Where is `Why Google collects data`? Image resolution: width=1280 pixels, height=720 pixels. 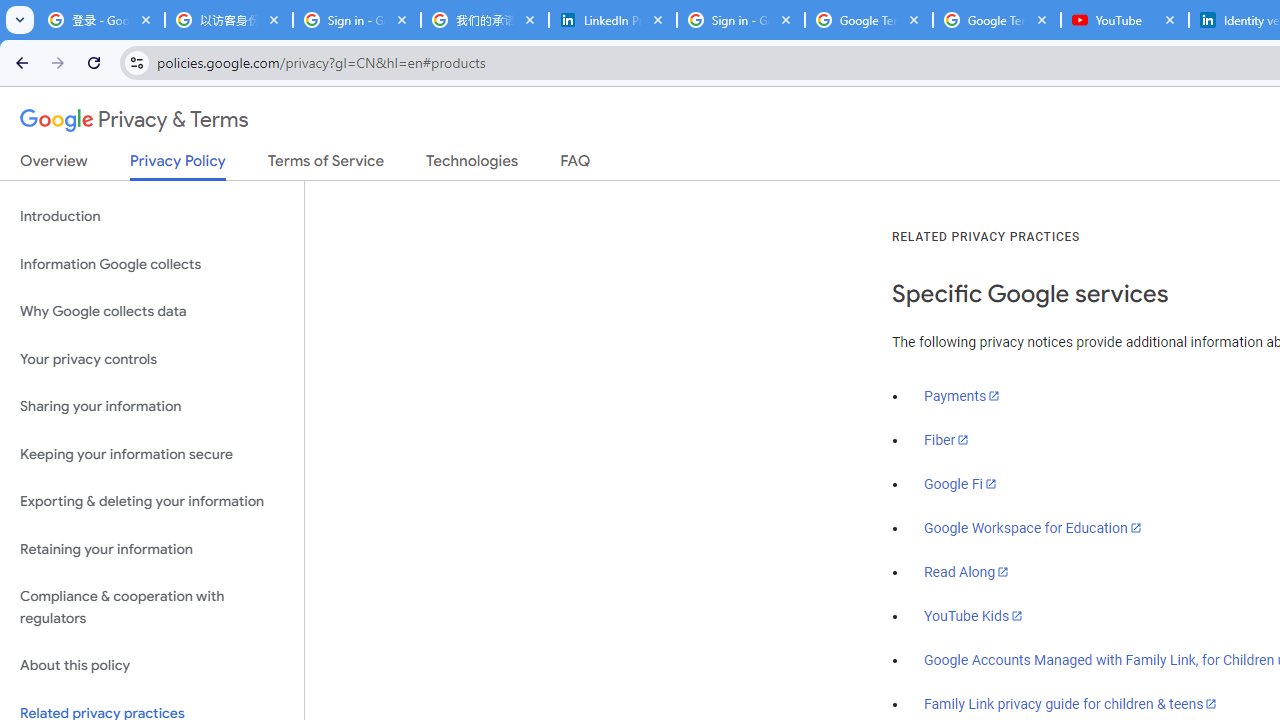
Why Google collects data is located at coordinates (152, 312).